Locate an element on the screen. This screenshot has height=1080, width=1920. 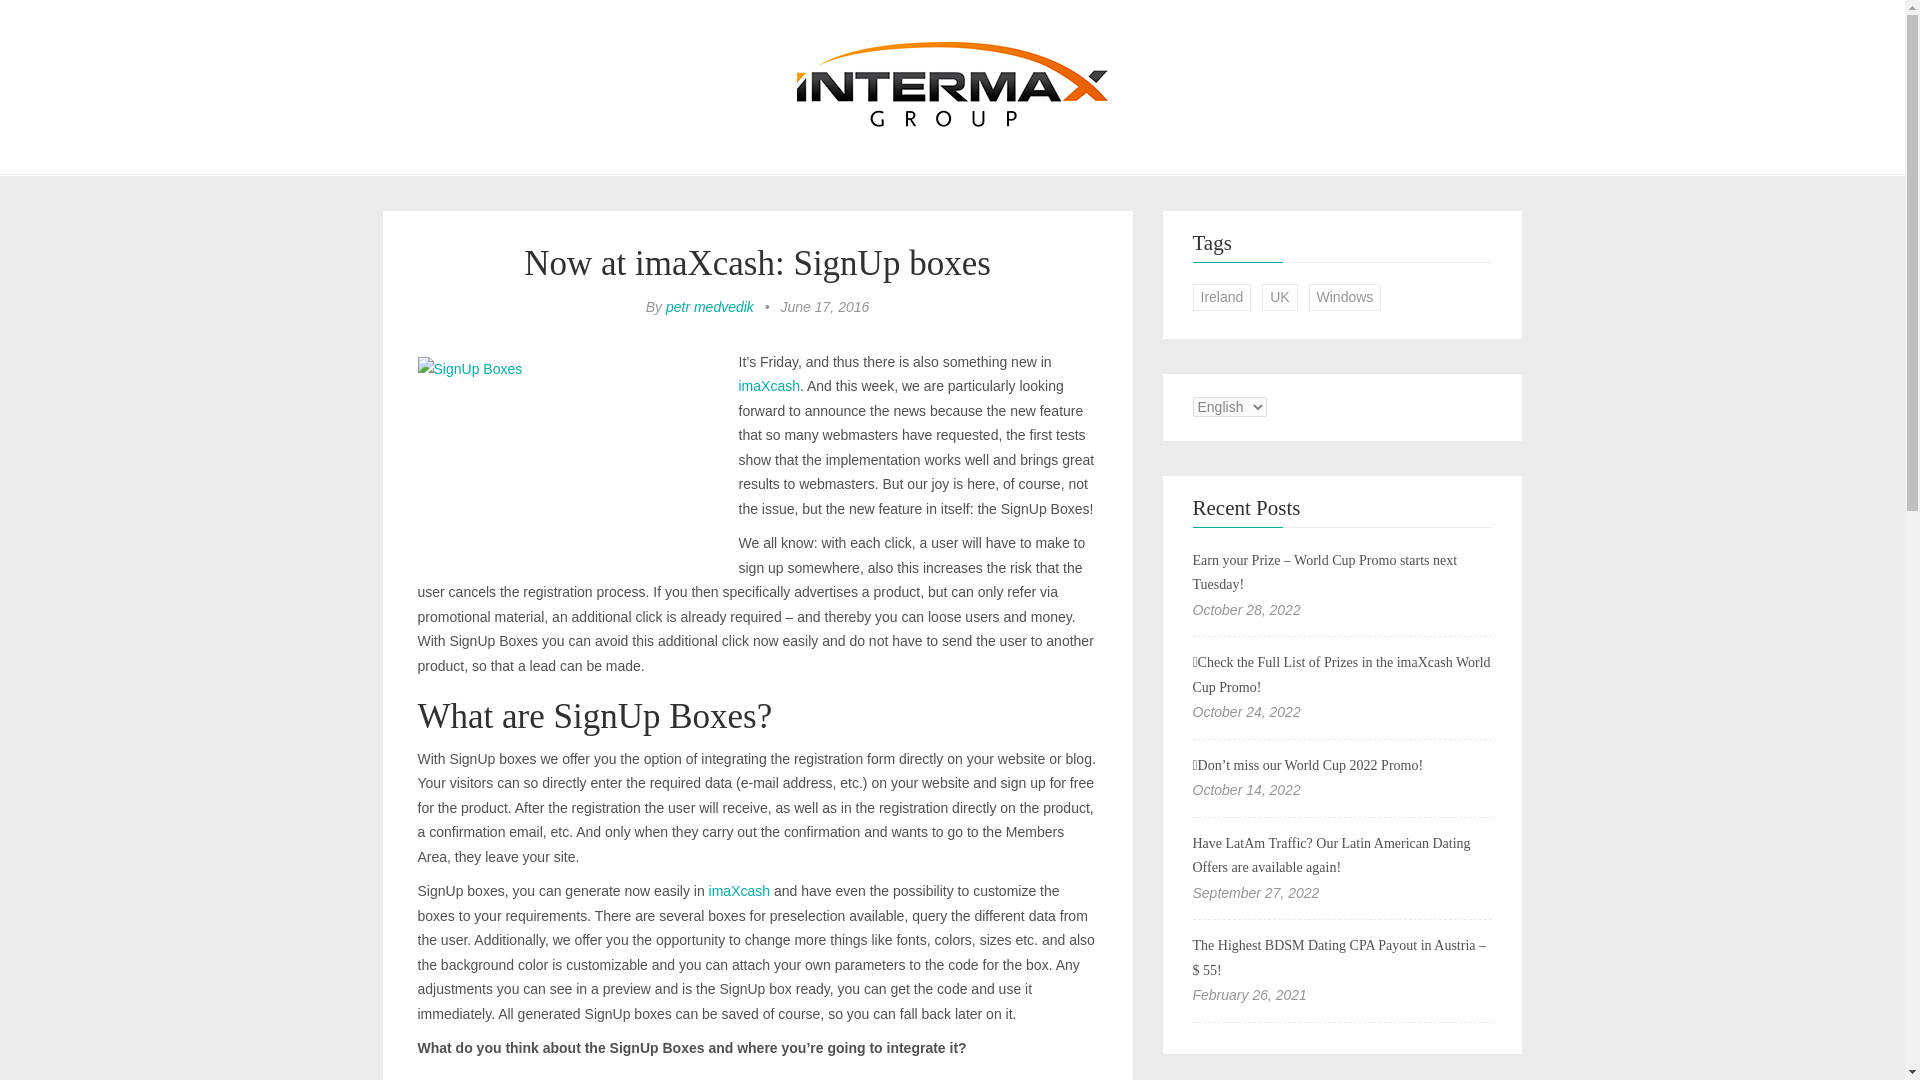
UK is located at coordinates (1279, 298).